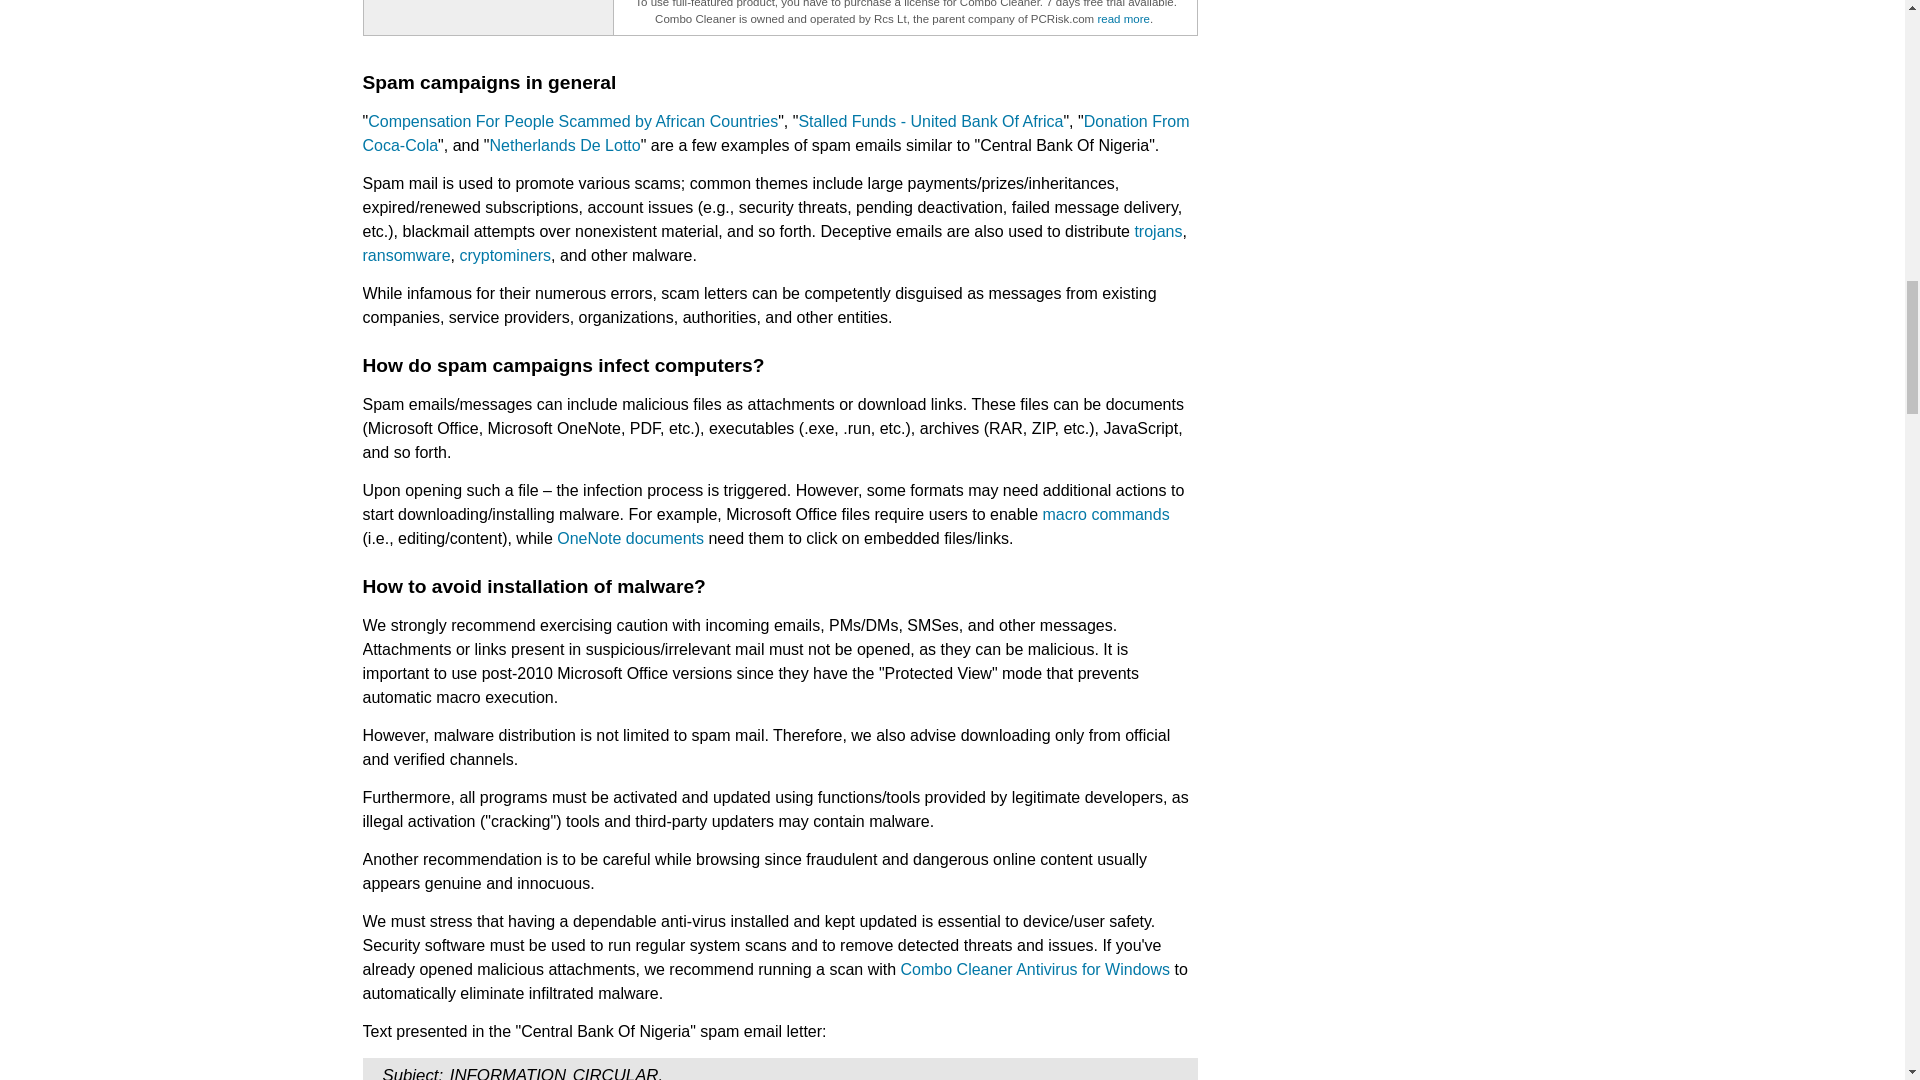 This screenshot has width=1920, height=1080. Describe the element at coordinates (930, 121) in the screenshot. I see `Stalled Funds - United Bank Of Africa` at that location.